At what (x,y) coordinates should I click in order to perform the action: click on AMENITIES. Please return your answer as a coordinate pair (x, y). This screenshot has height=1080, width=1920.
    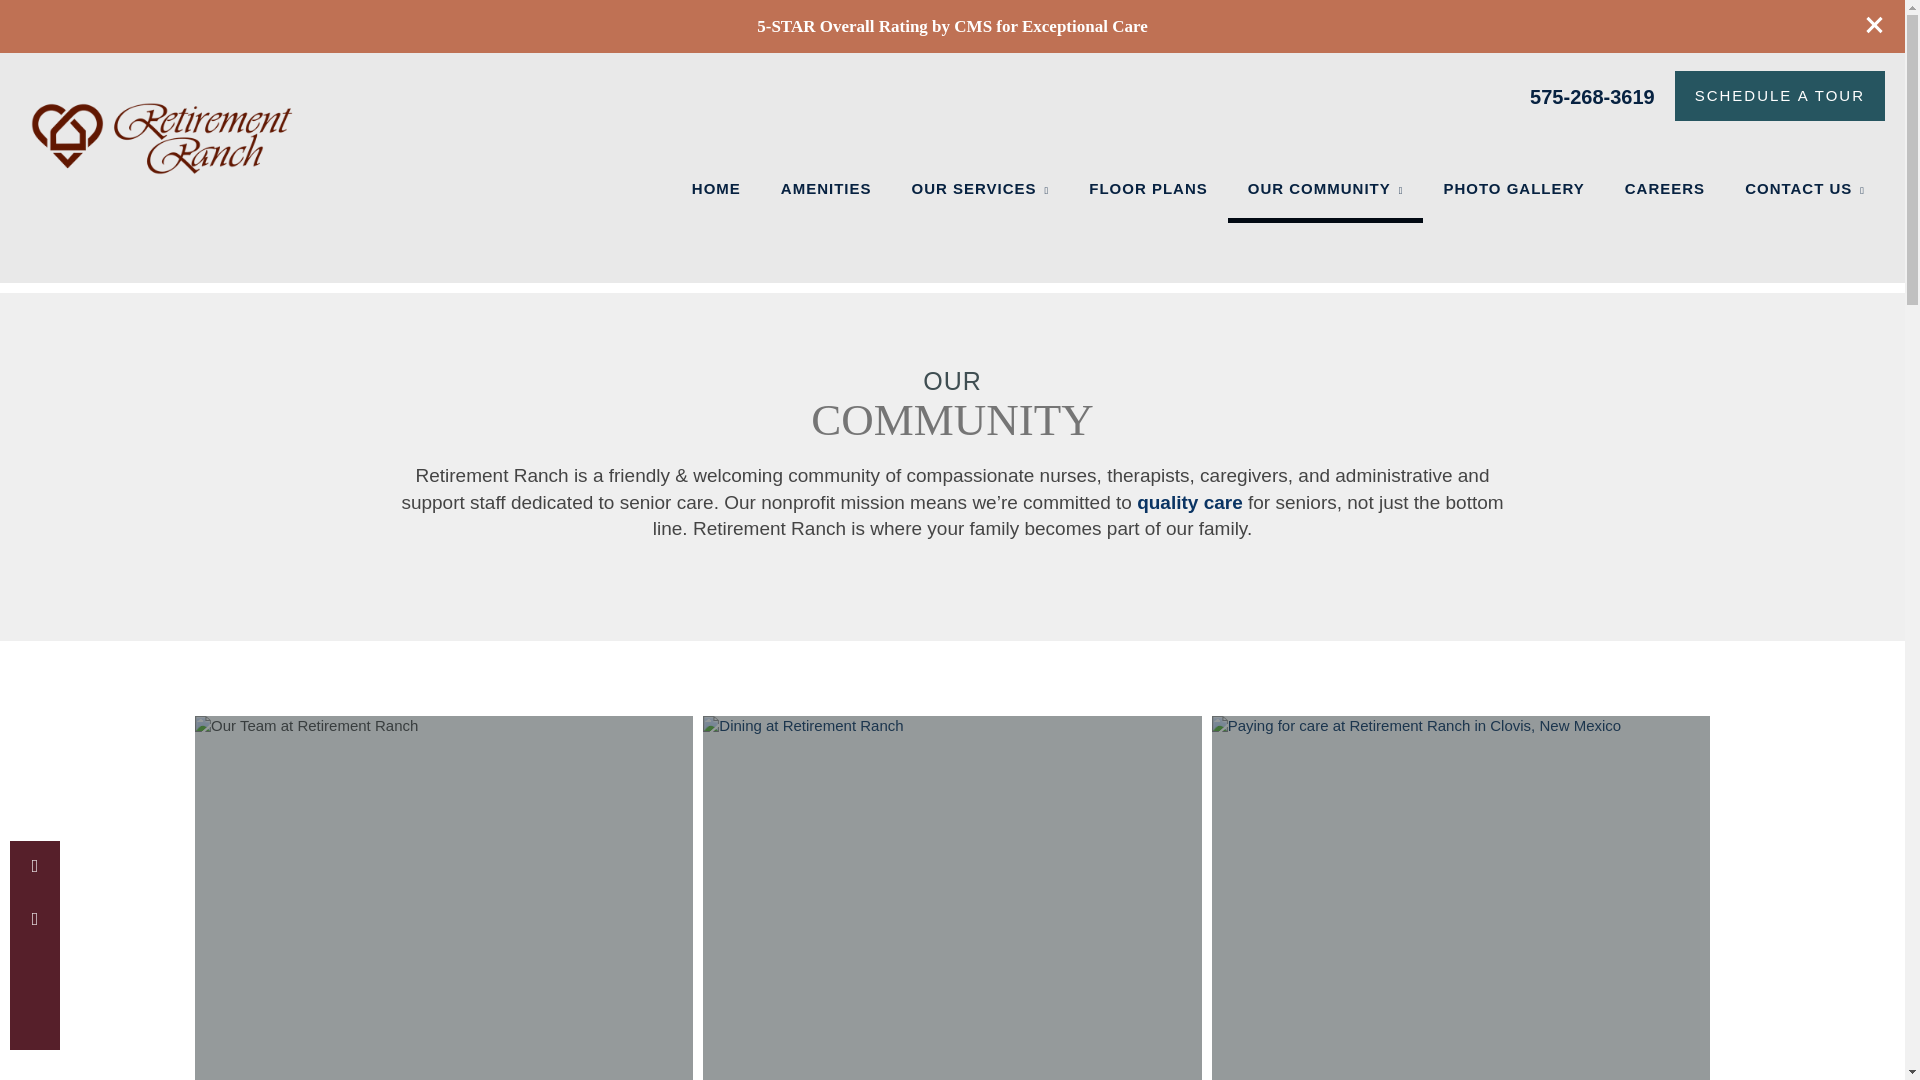
    Looking at the image, I should click on (826, 188).